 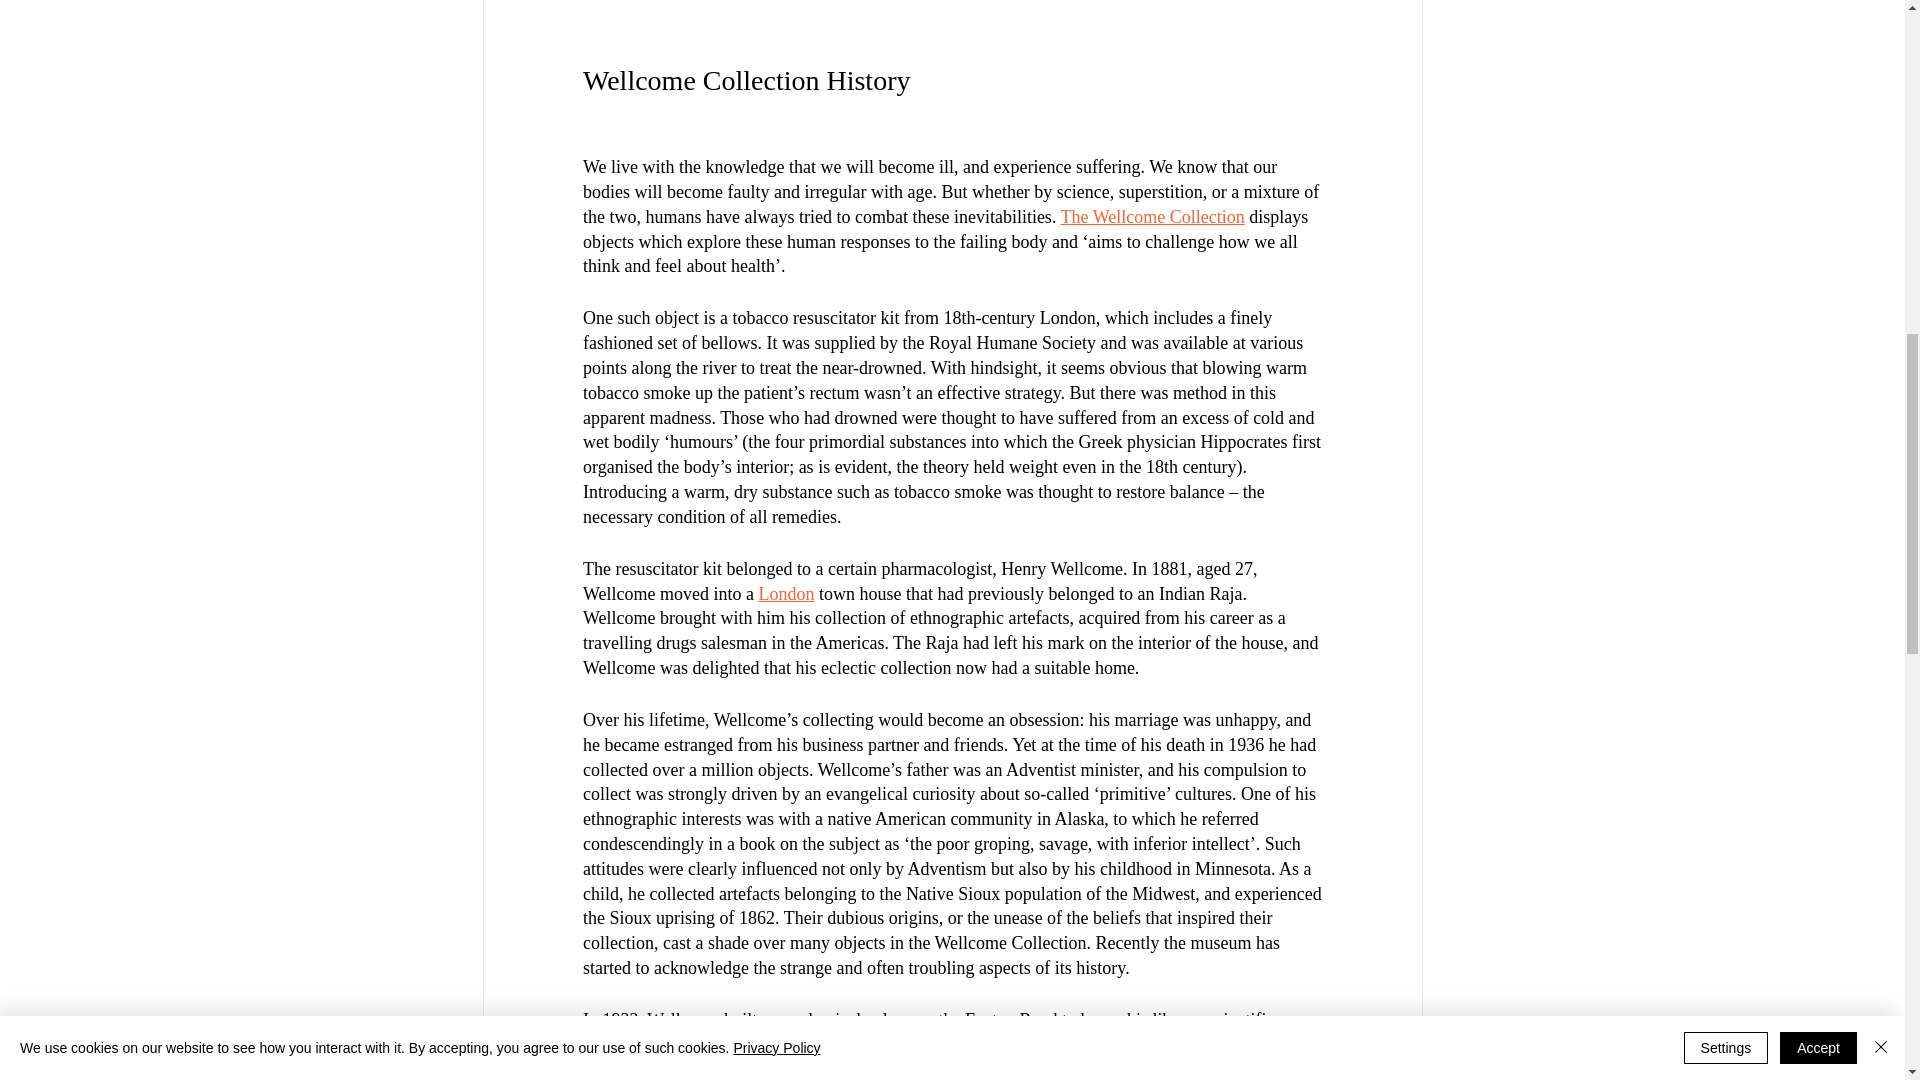 I want to click on London, so click(x=786, y=594).